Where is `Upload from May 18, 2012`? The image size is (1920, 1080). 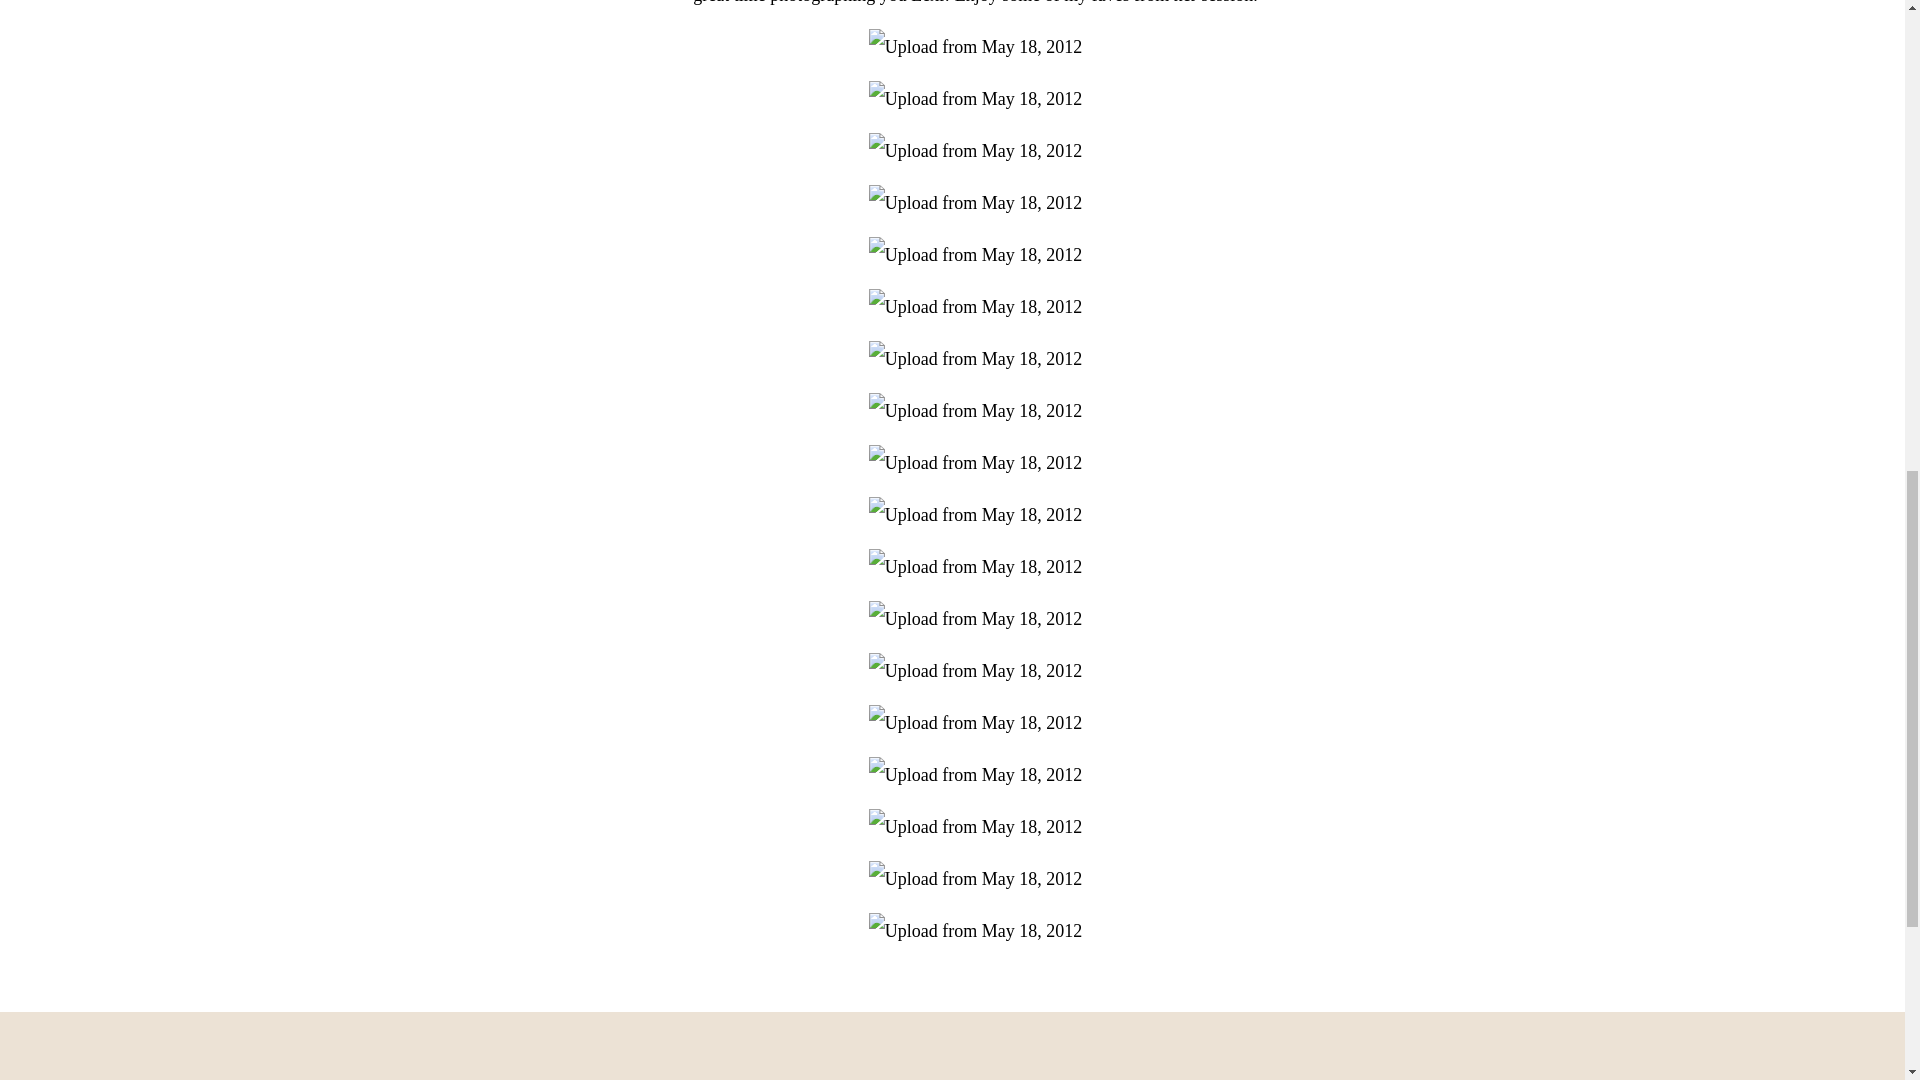
Upload from May 18, 2012 is located at coordinates (976, 254).